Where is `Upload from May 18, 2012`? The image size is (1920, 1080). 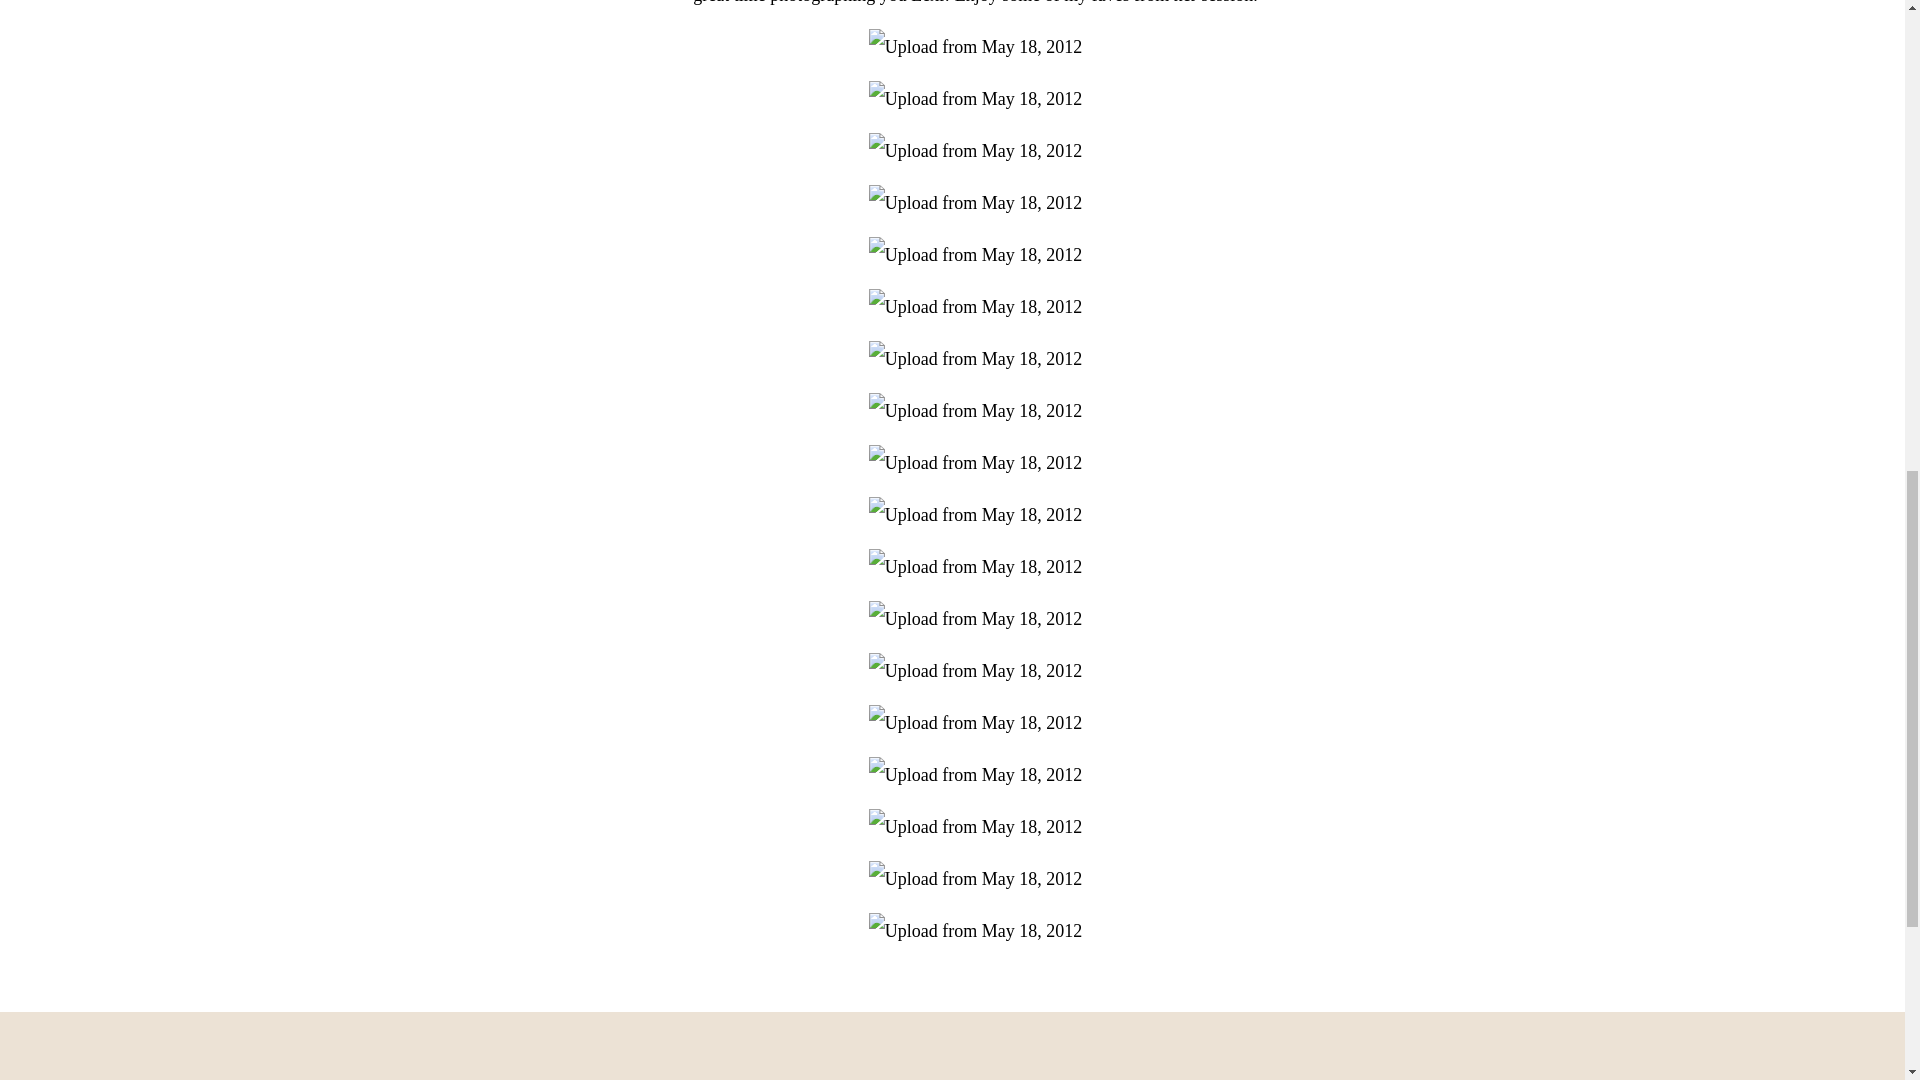
Upload from May 18, 2012 is located at coordinates (976, 254).